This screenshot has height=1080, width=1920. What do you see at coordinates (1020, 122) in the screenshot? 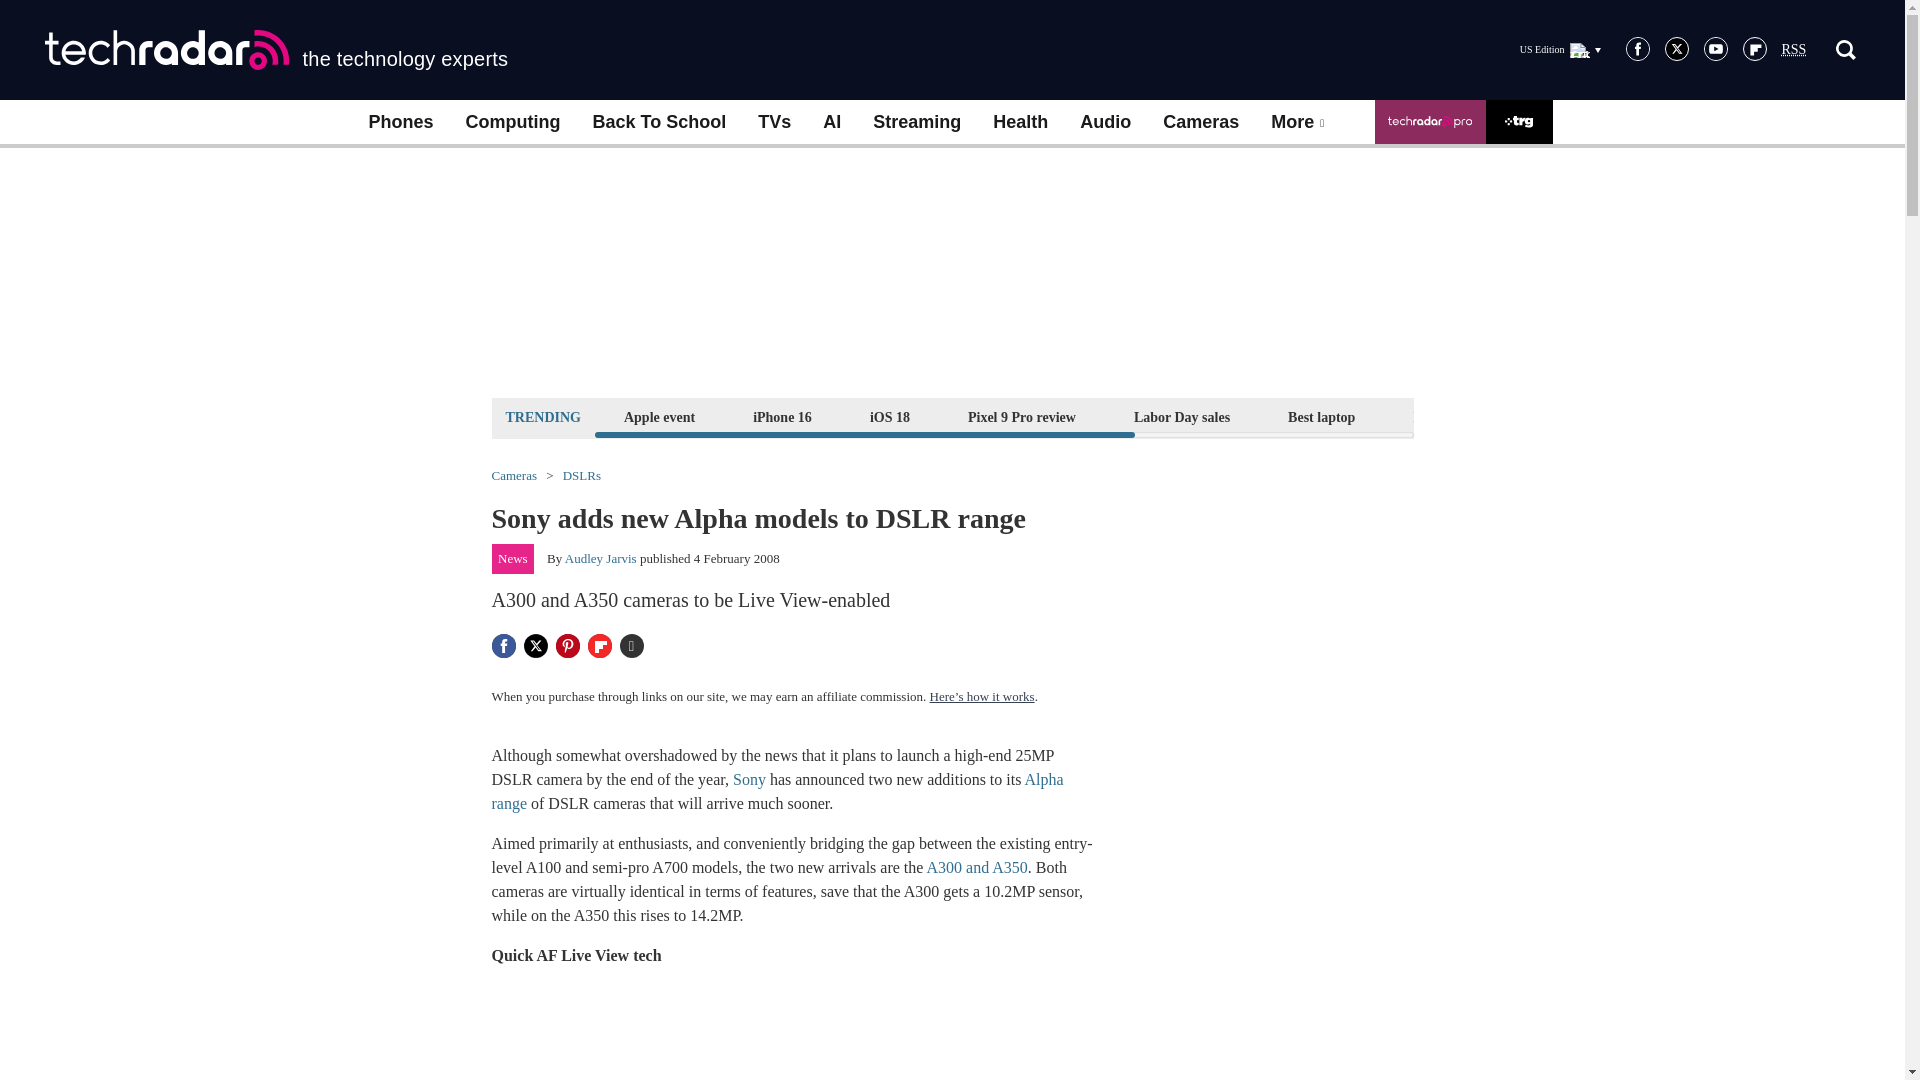
I see `Health` at bounding box center [1020, 122].